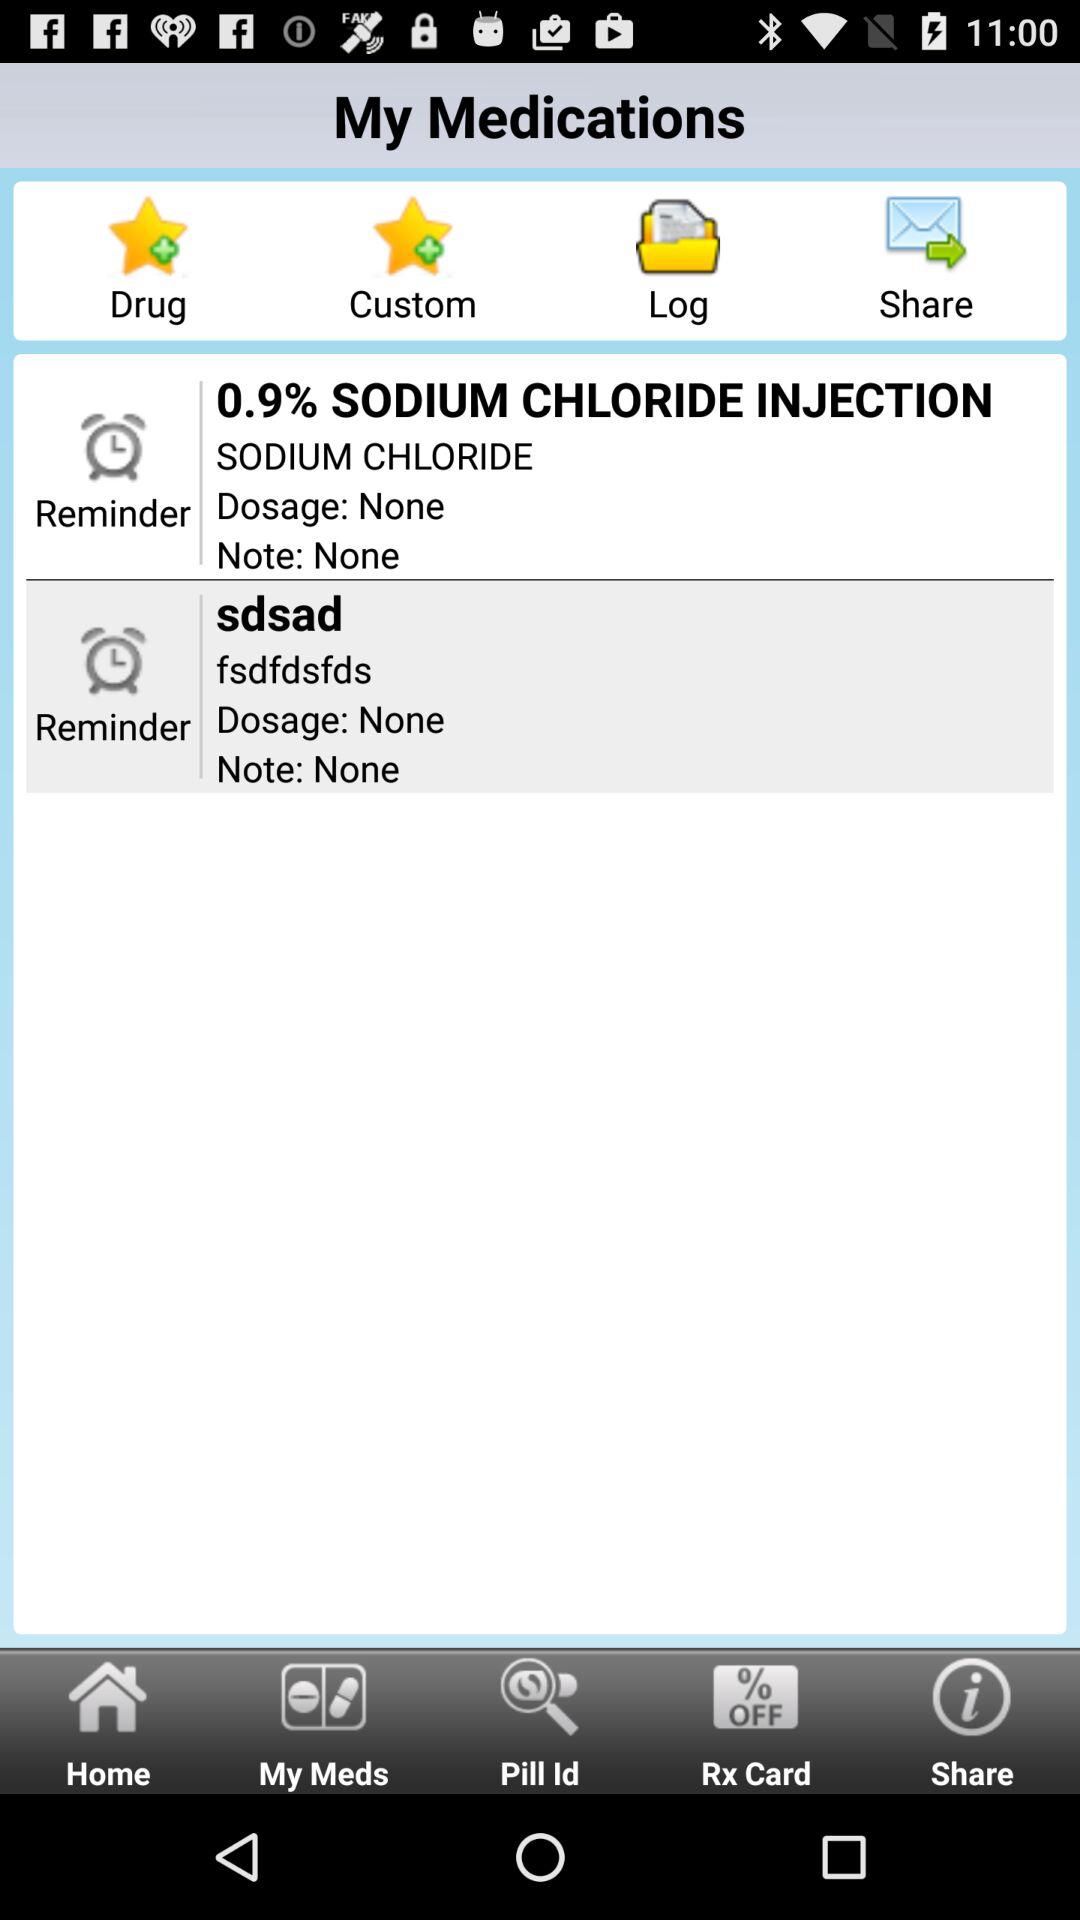 This screenshot has width=1080, height=1920. What do you see at coordinates (108, 1720) in the screenshot?
I see `choose home icon` at bounding box center [108, 1720].